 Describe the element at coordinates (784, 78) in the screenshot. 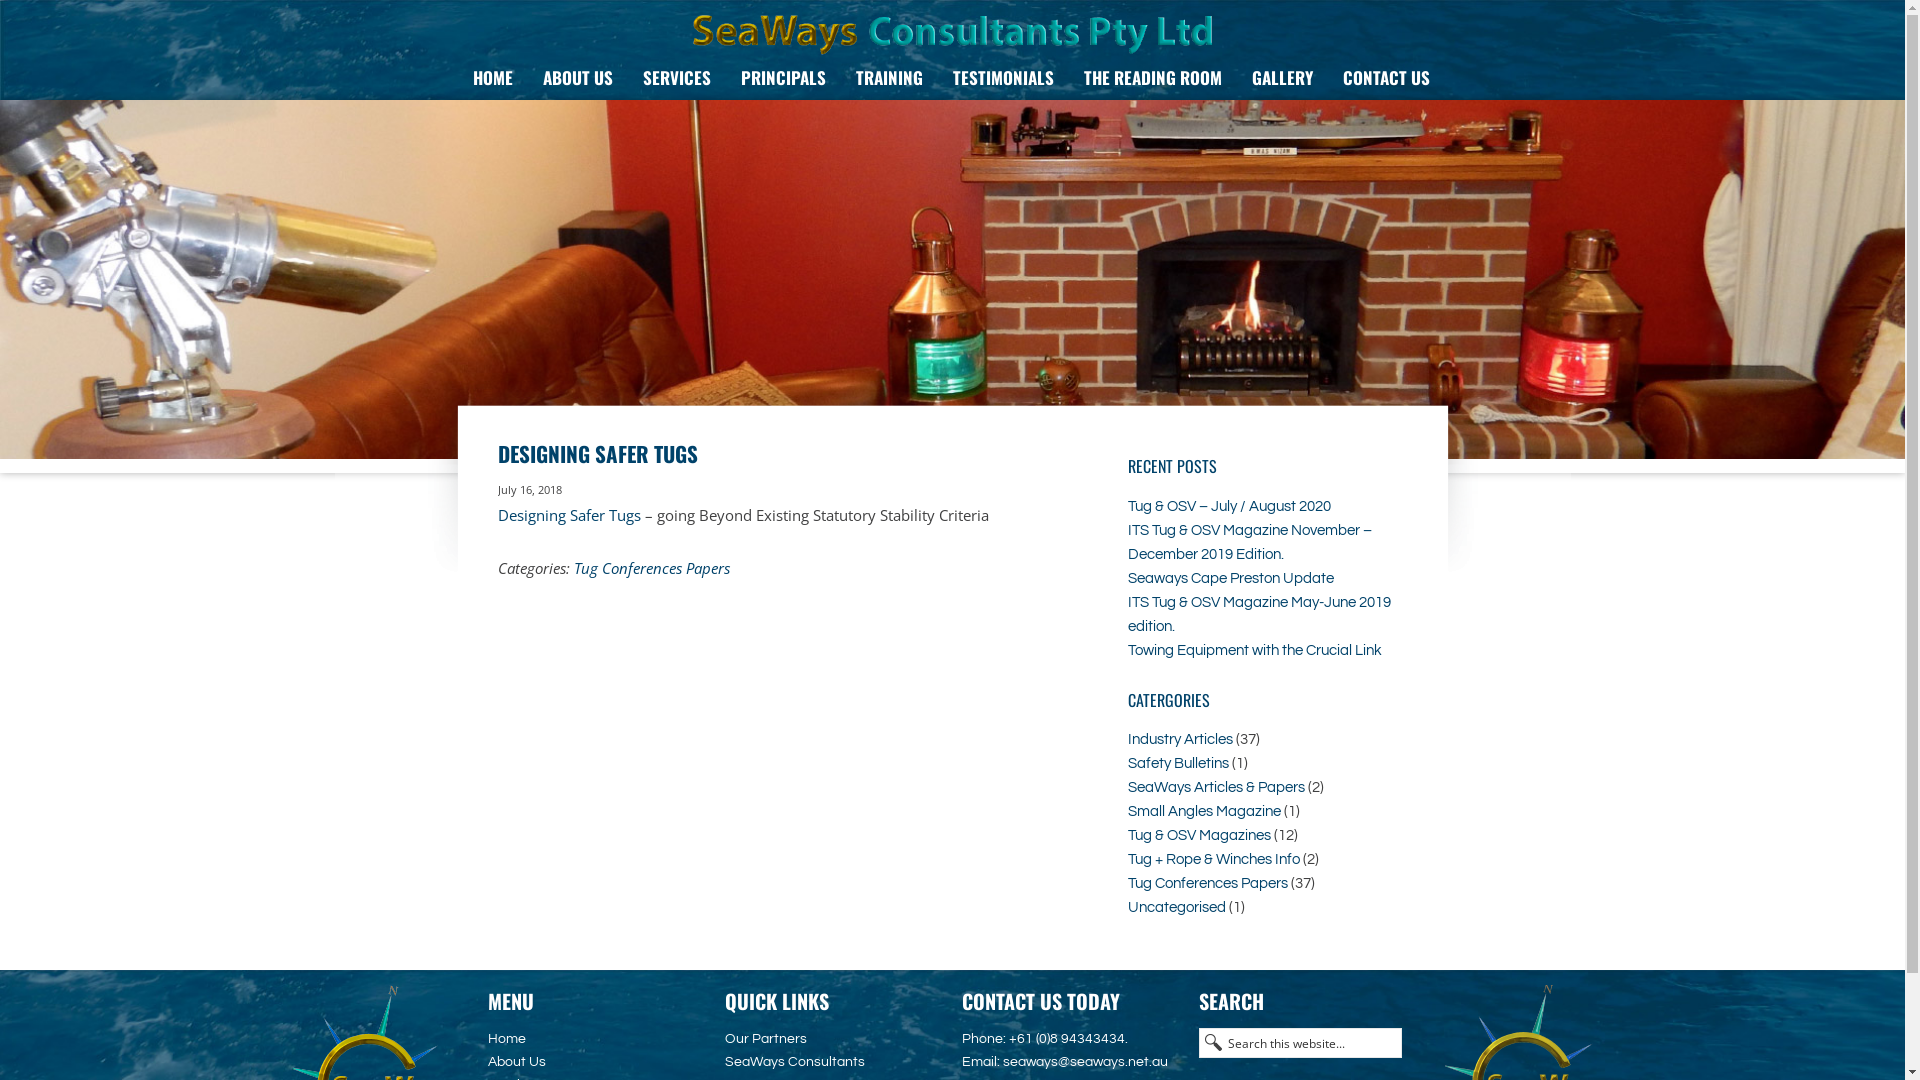

I see `PRINCIPALS` at that location.